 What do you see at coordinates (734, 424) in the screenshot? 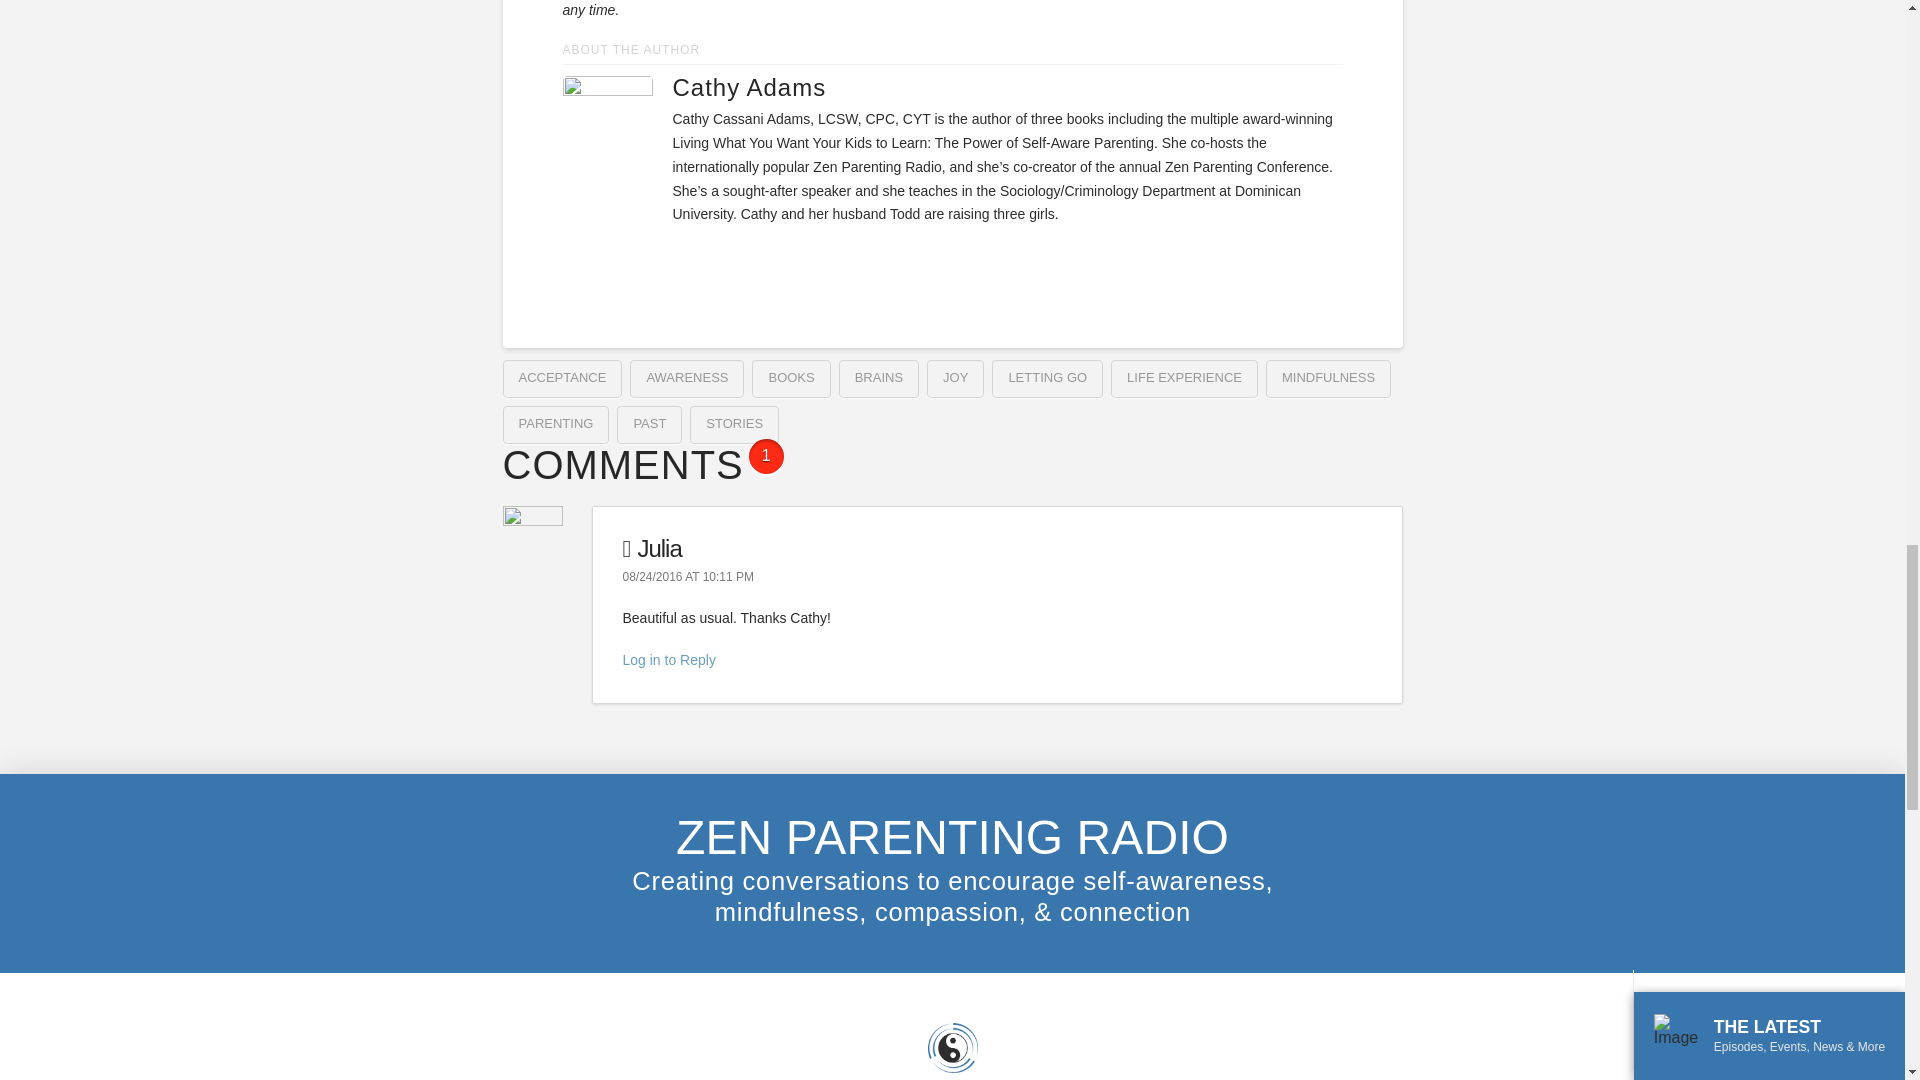
I see `STORIES` at bounding box center [734, 424].